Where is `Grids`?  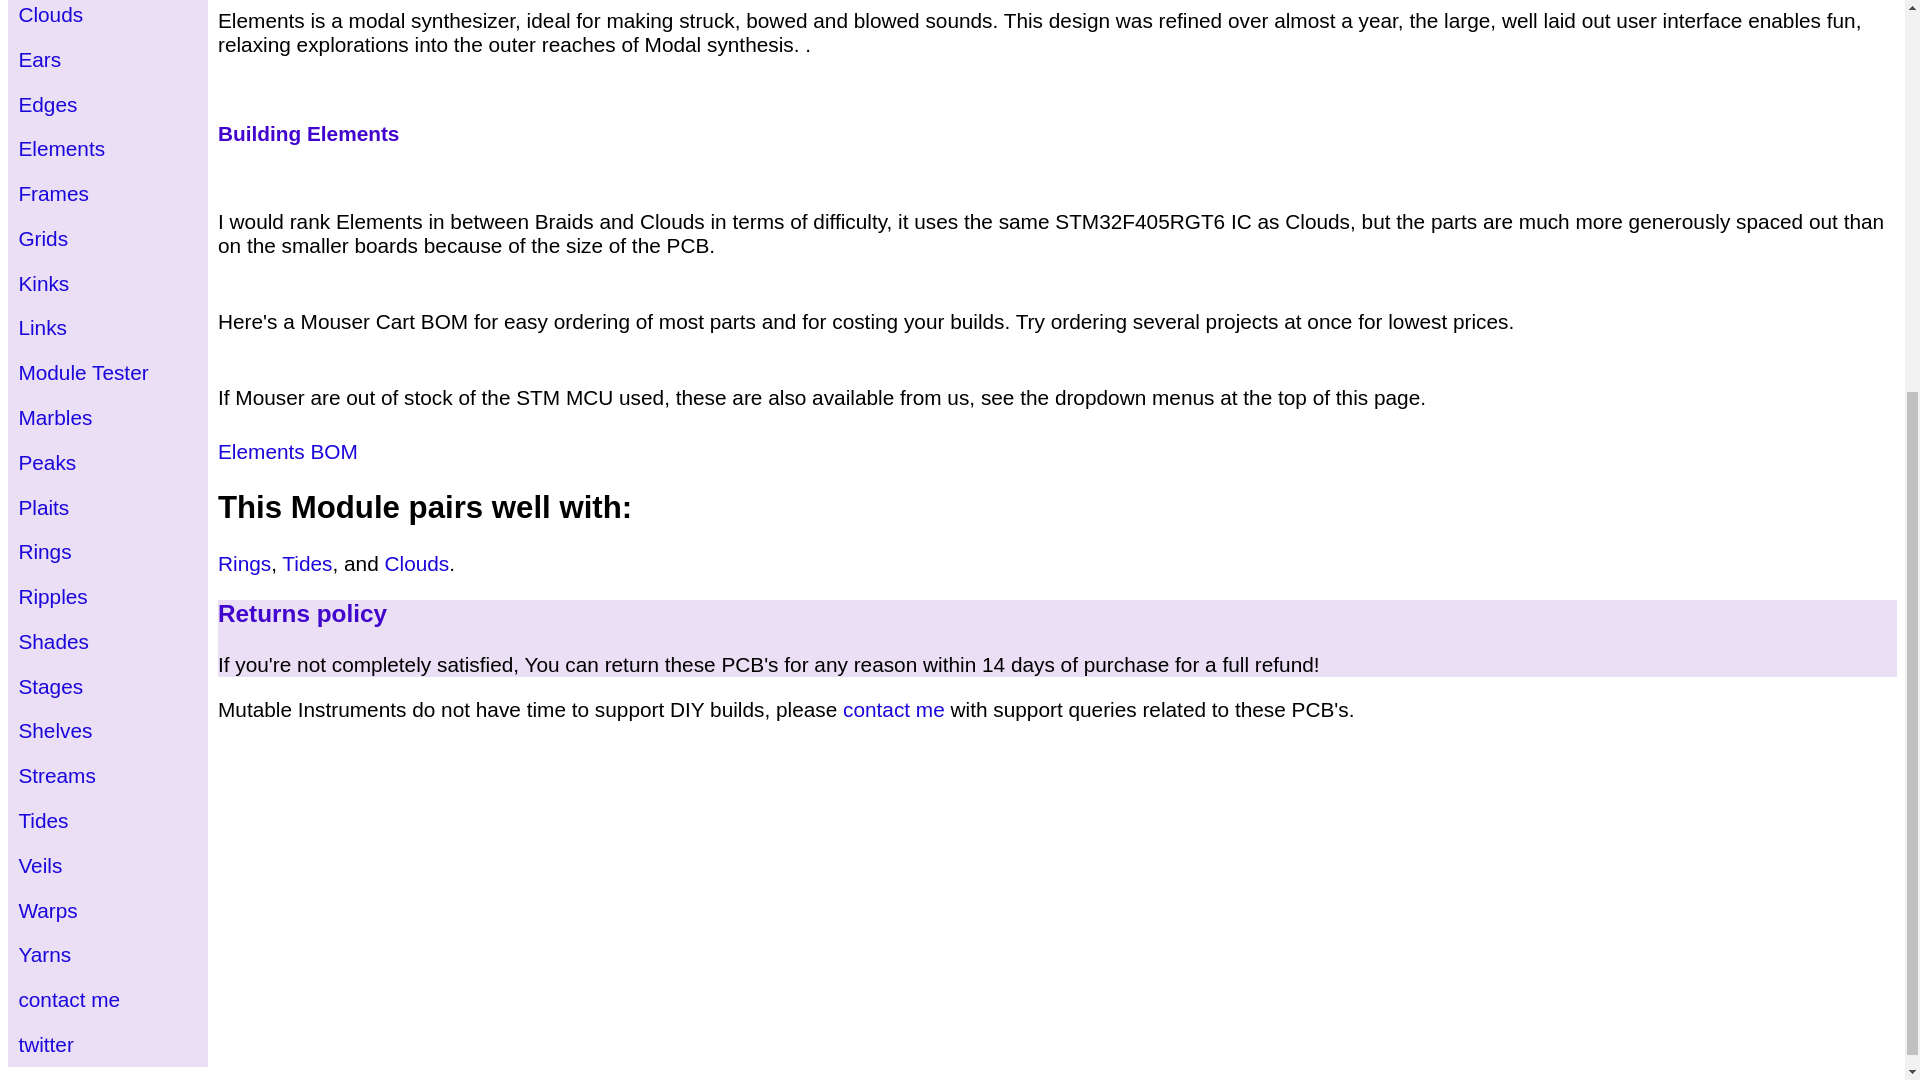
Grids is located at coordinates (42, 238).